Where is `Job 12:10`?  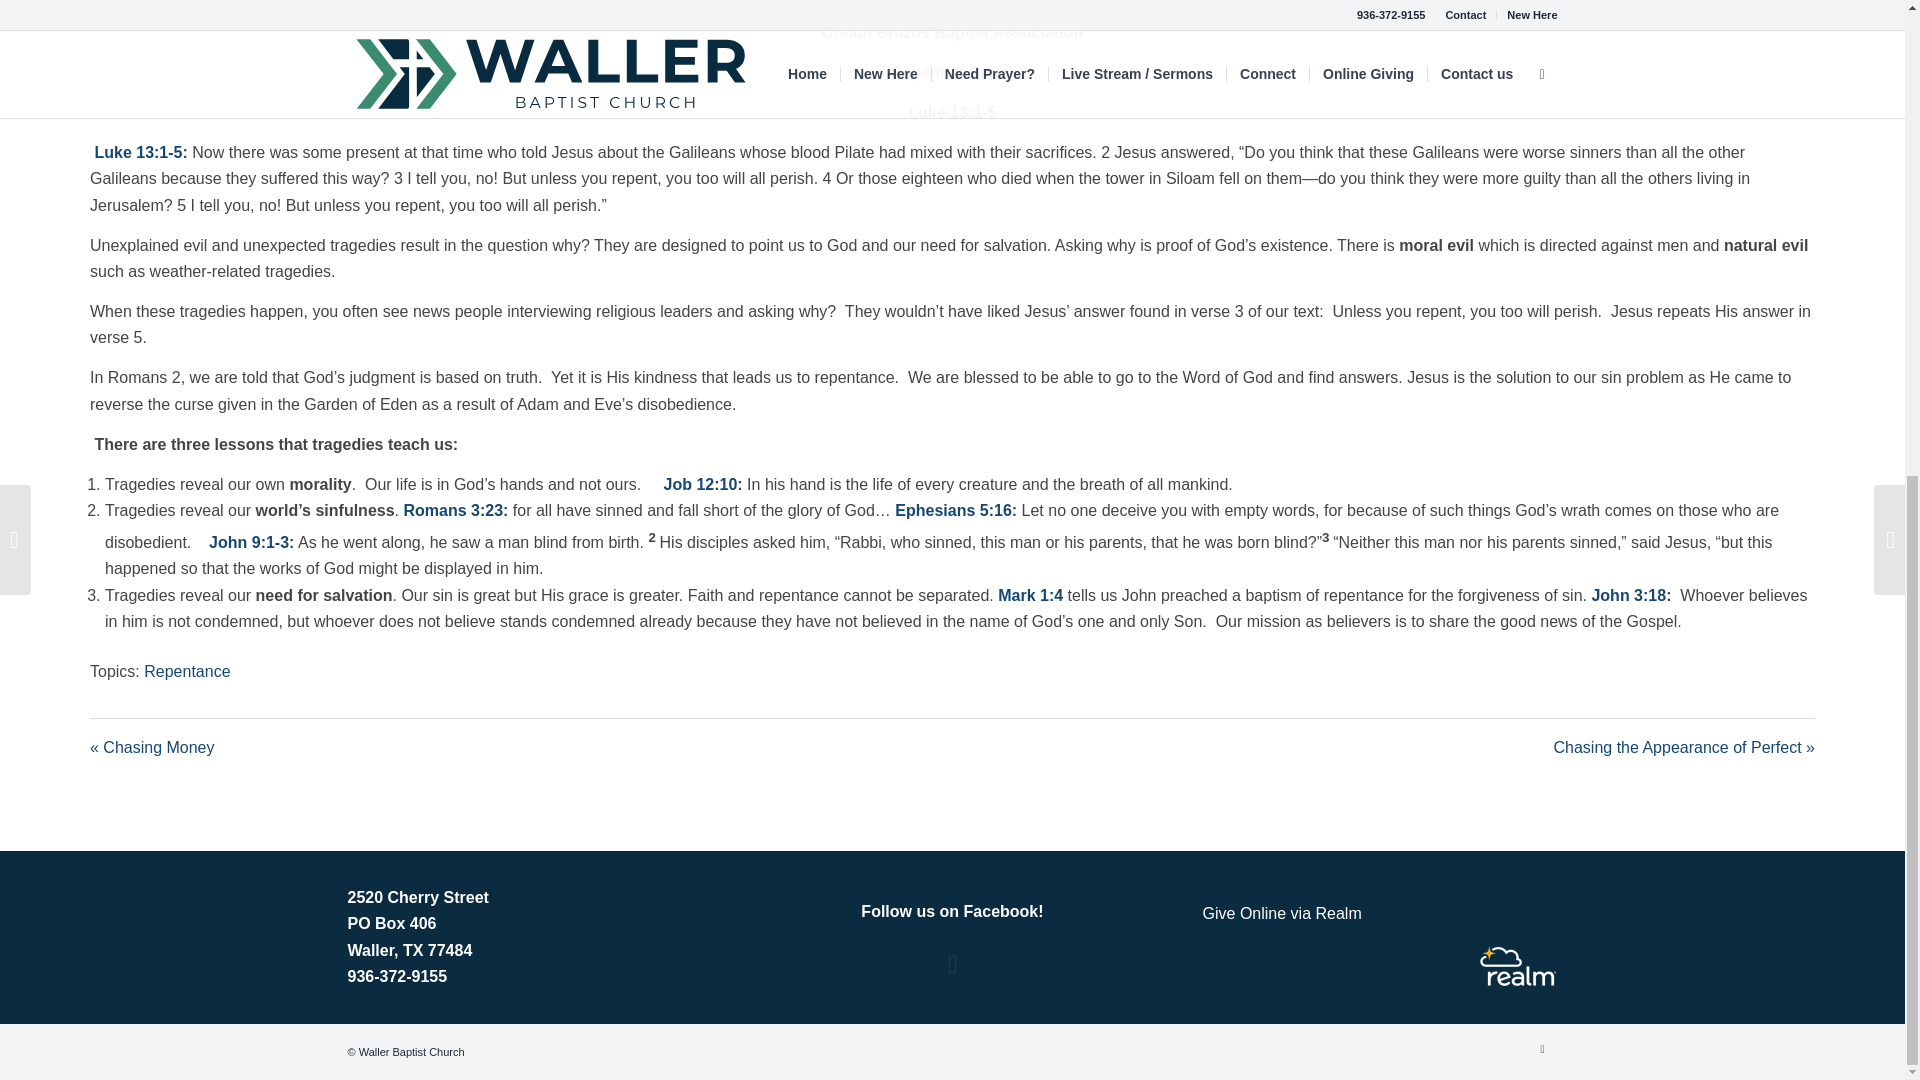 Job 12:10 is located at coordinates (700, 484).